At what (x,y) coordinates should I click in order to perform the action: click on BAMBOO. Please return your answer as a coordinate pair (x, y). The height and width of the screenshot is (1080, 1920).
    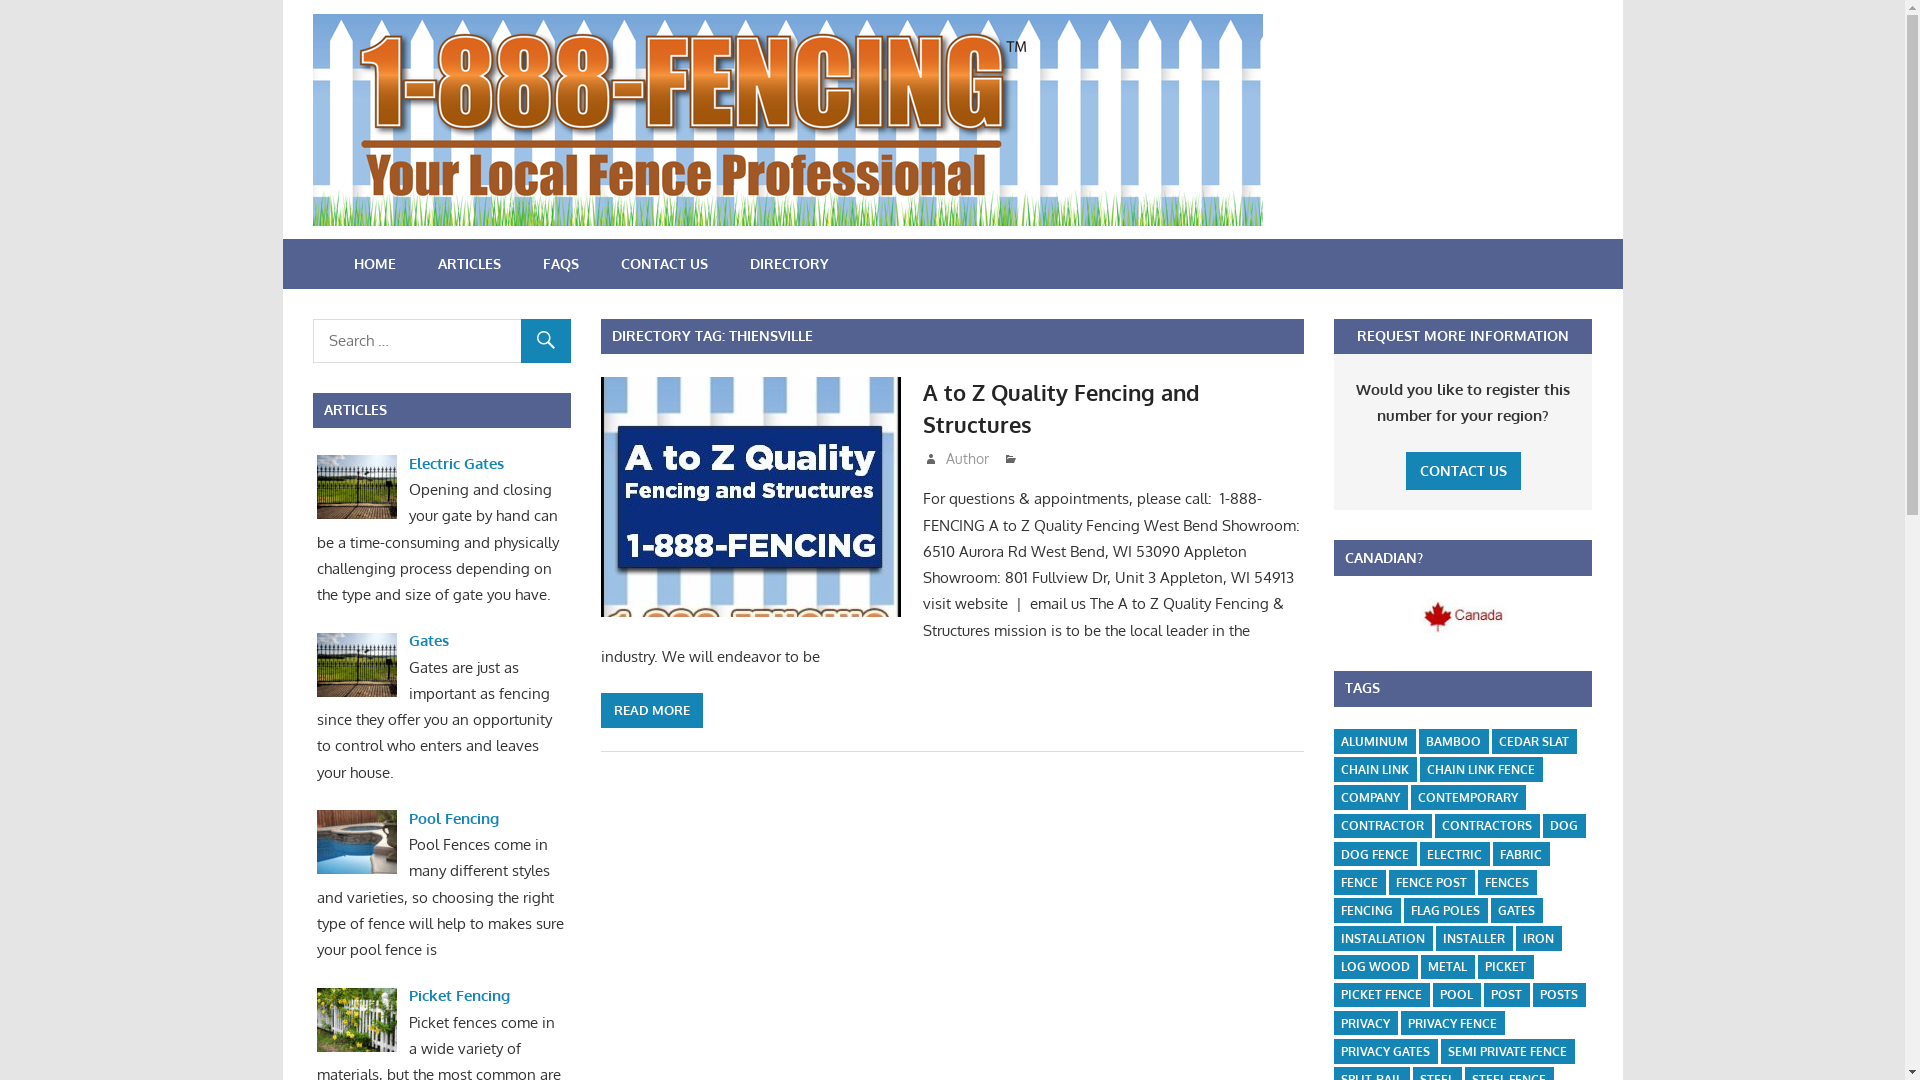
    Looking at the image, I should click on (1454, 742).